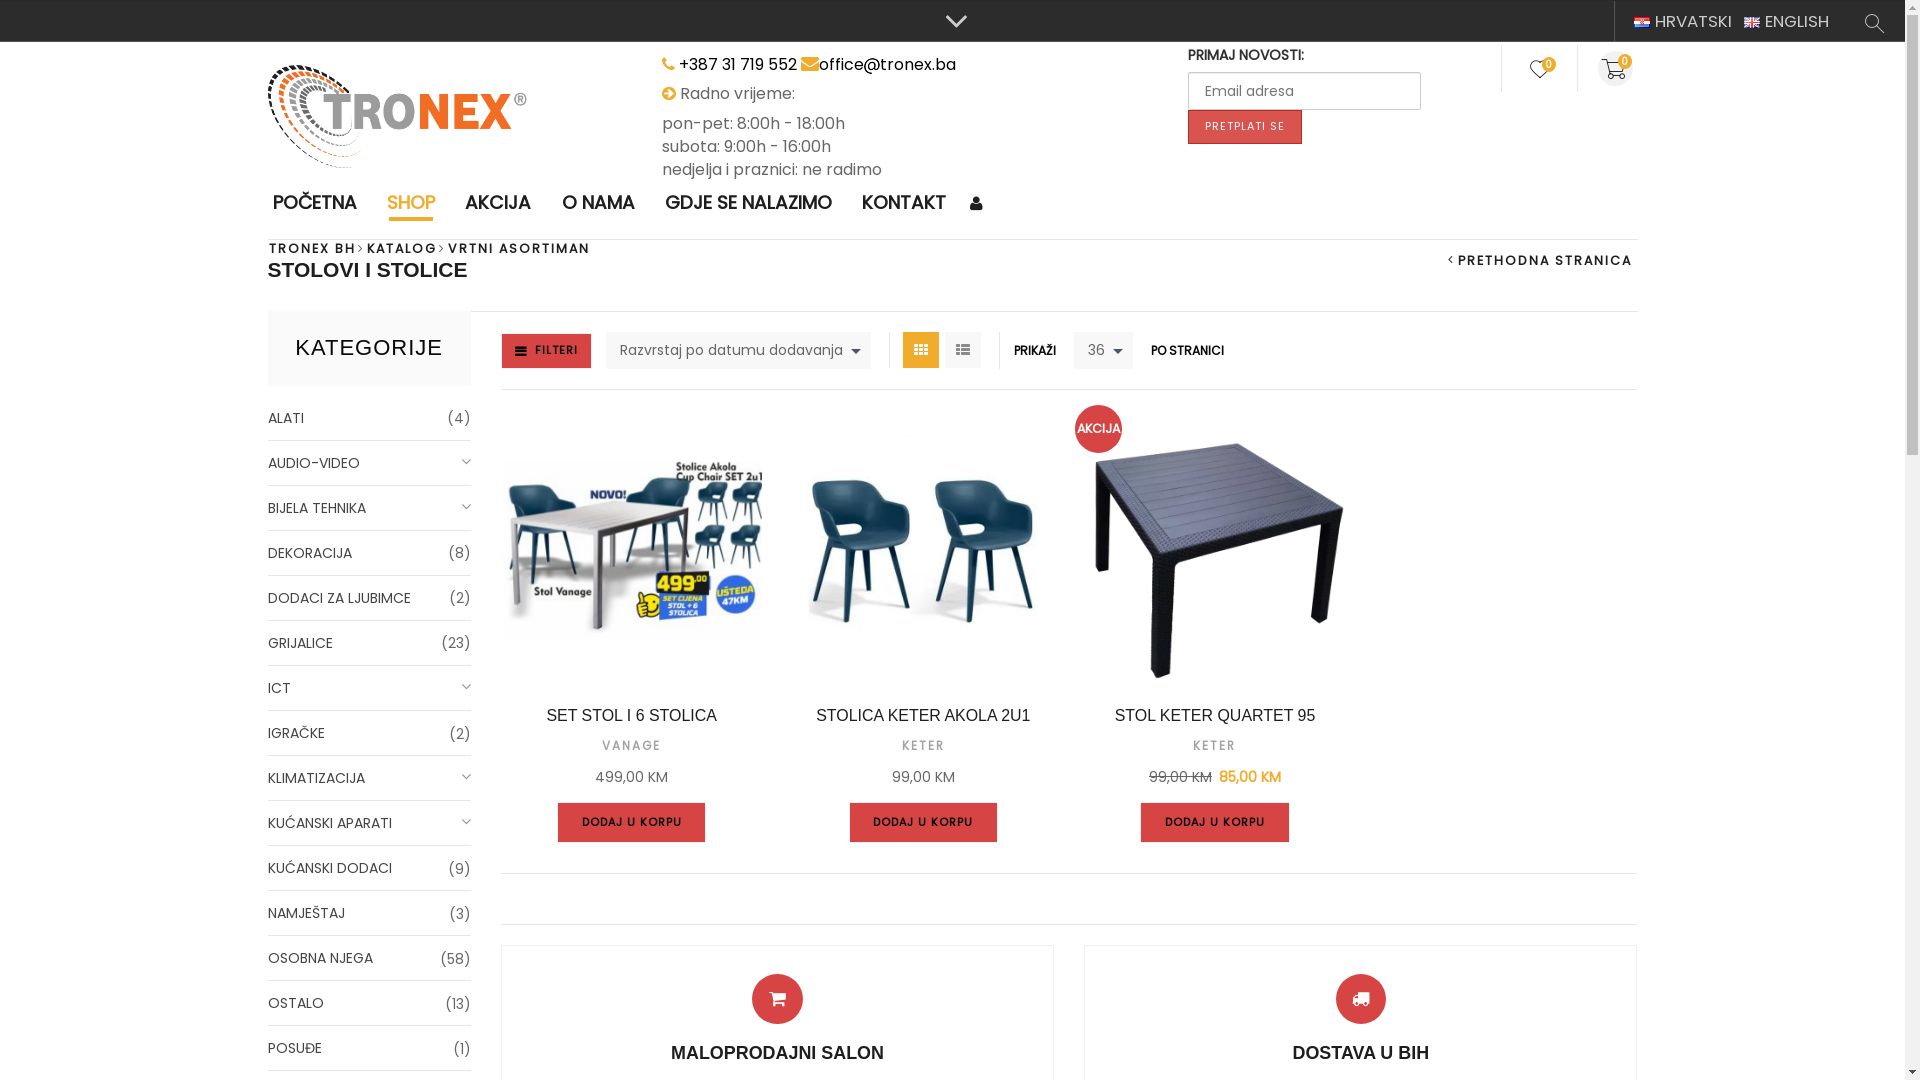 The width and height of the screenshot is (1920, 1080). Describe the element at coordinates (412, 204) in the screenshot. I see `SHOP` at that location.